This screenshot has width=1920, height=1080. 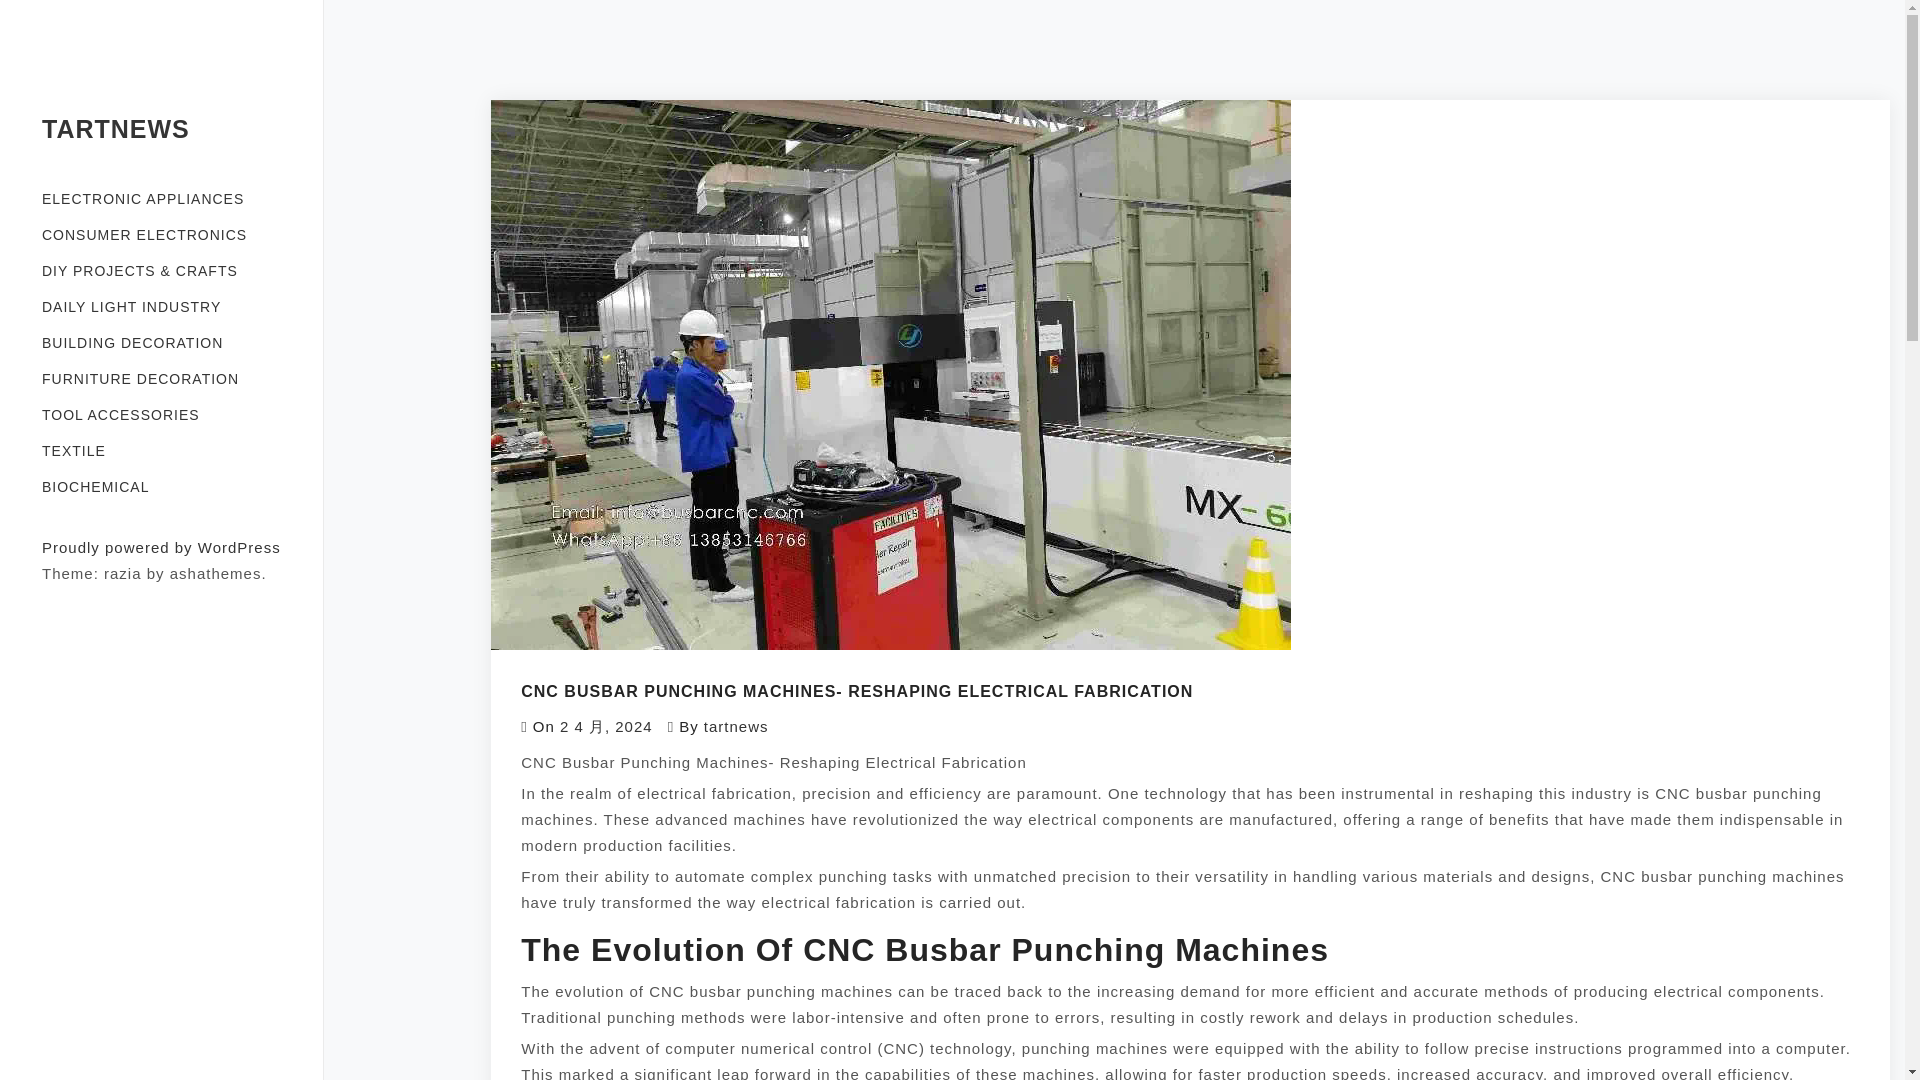 I want to click on ELECTRONIC APPLIANCES, so click(x=161, y=199).